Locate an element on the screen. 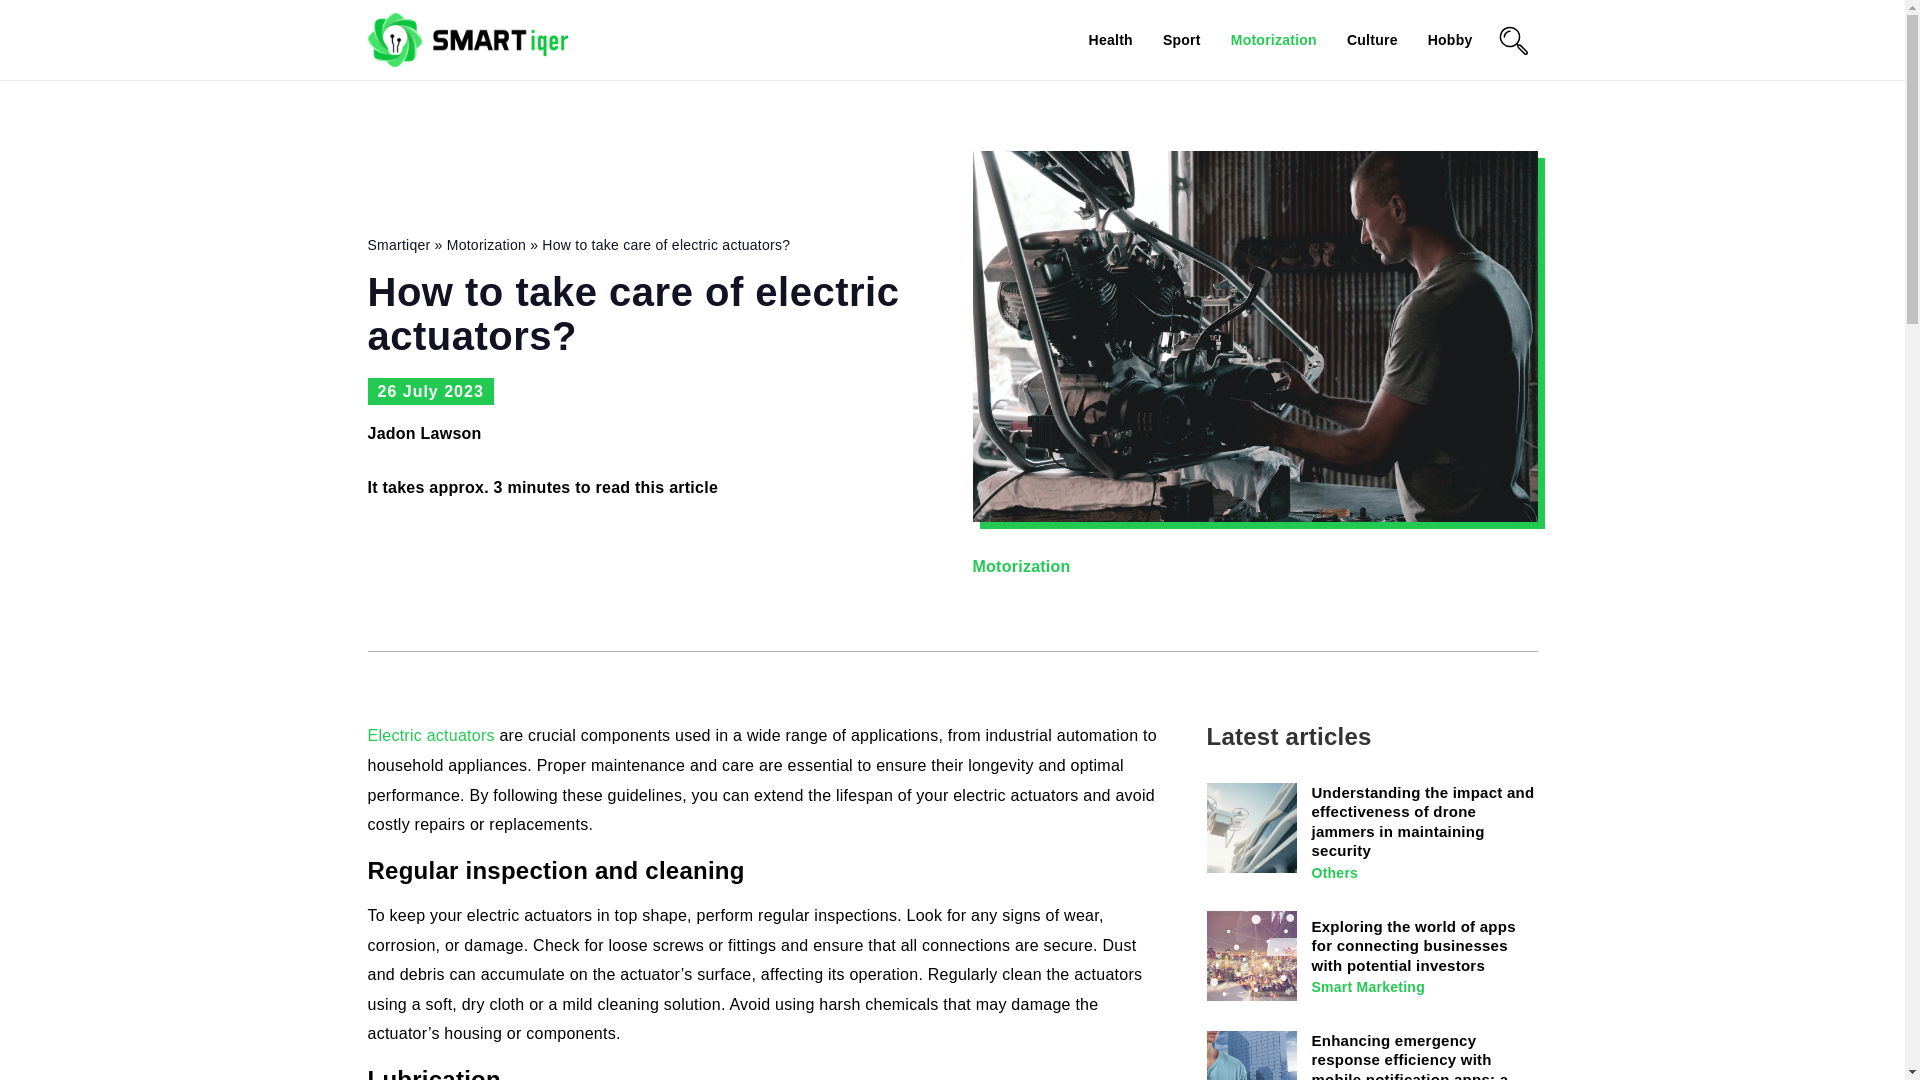  Jadon Lawson is located at coordinates (424, 434).